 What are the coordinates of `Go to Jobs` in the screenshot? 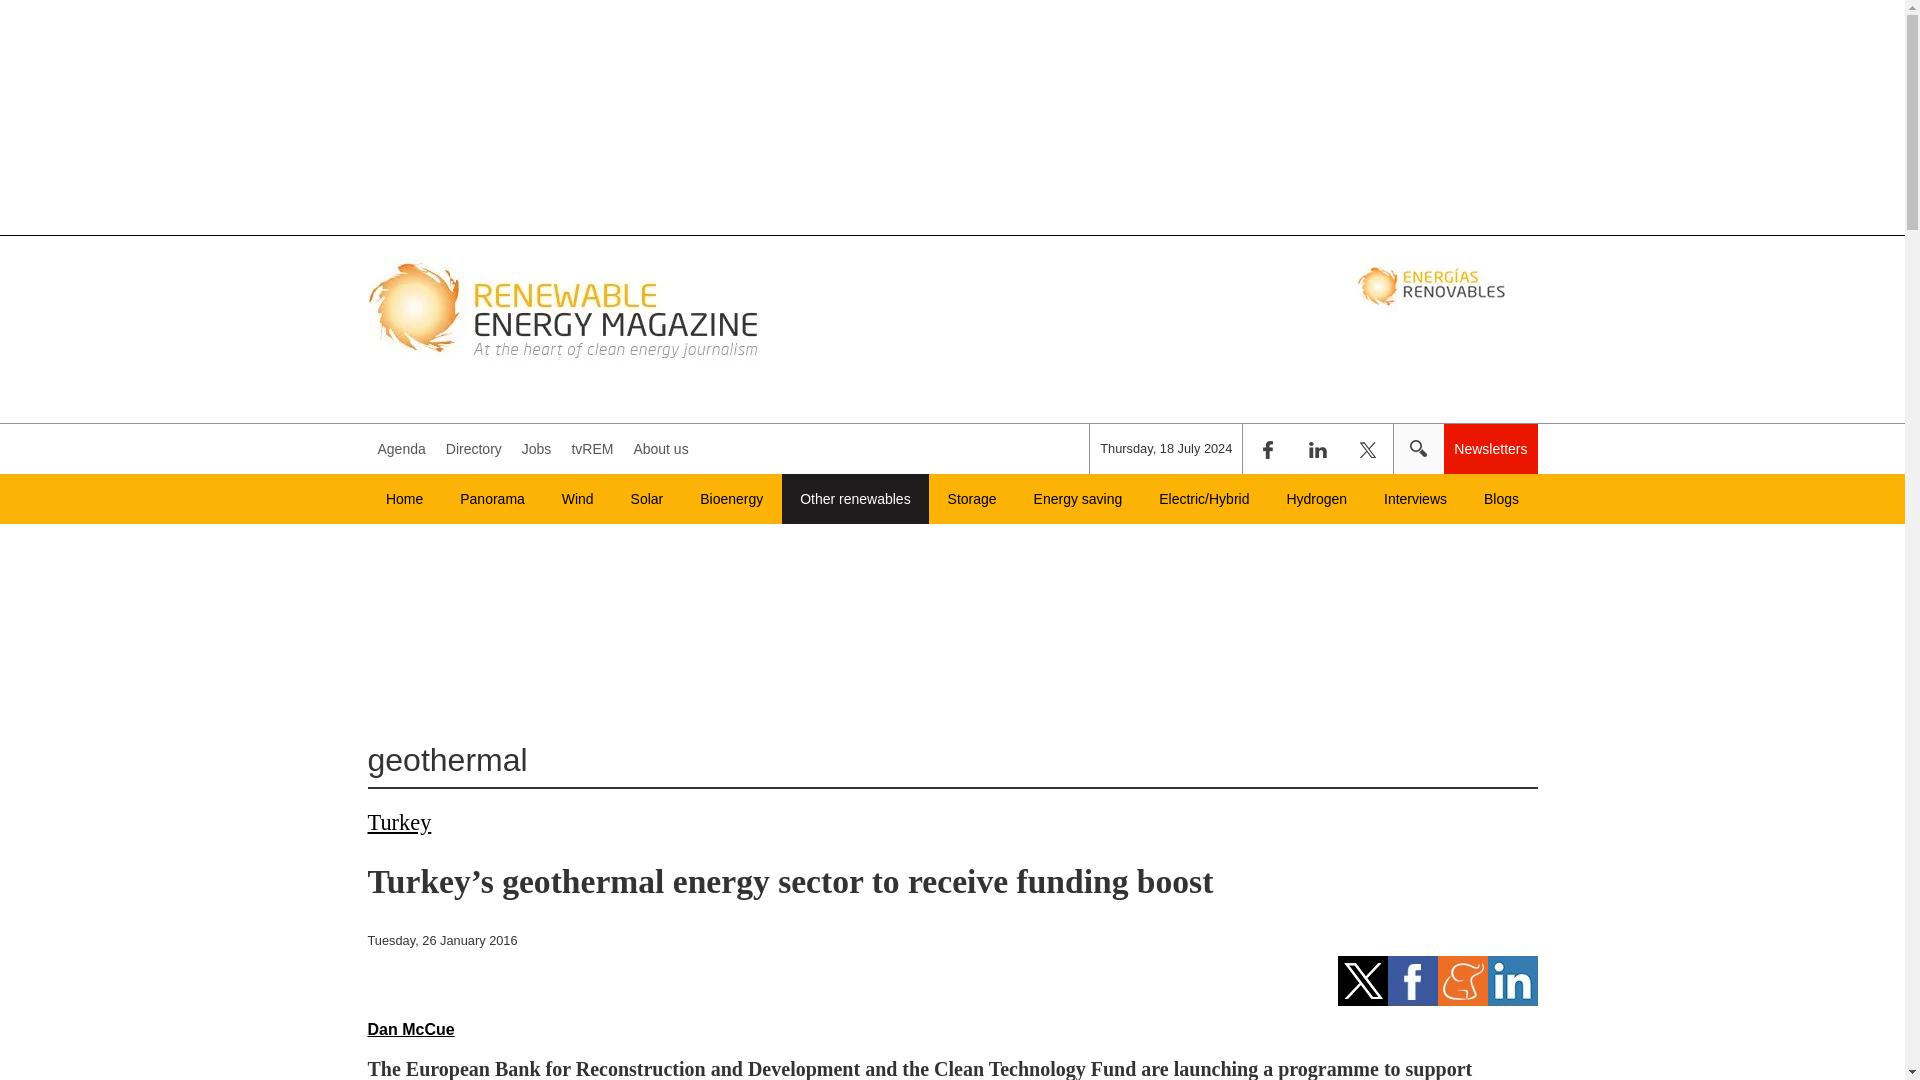 It's located at (537, 449).